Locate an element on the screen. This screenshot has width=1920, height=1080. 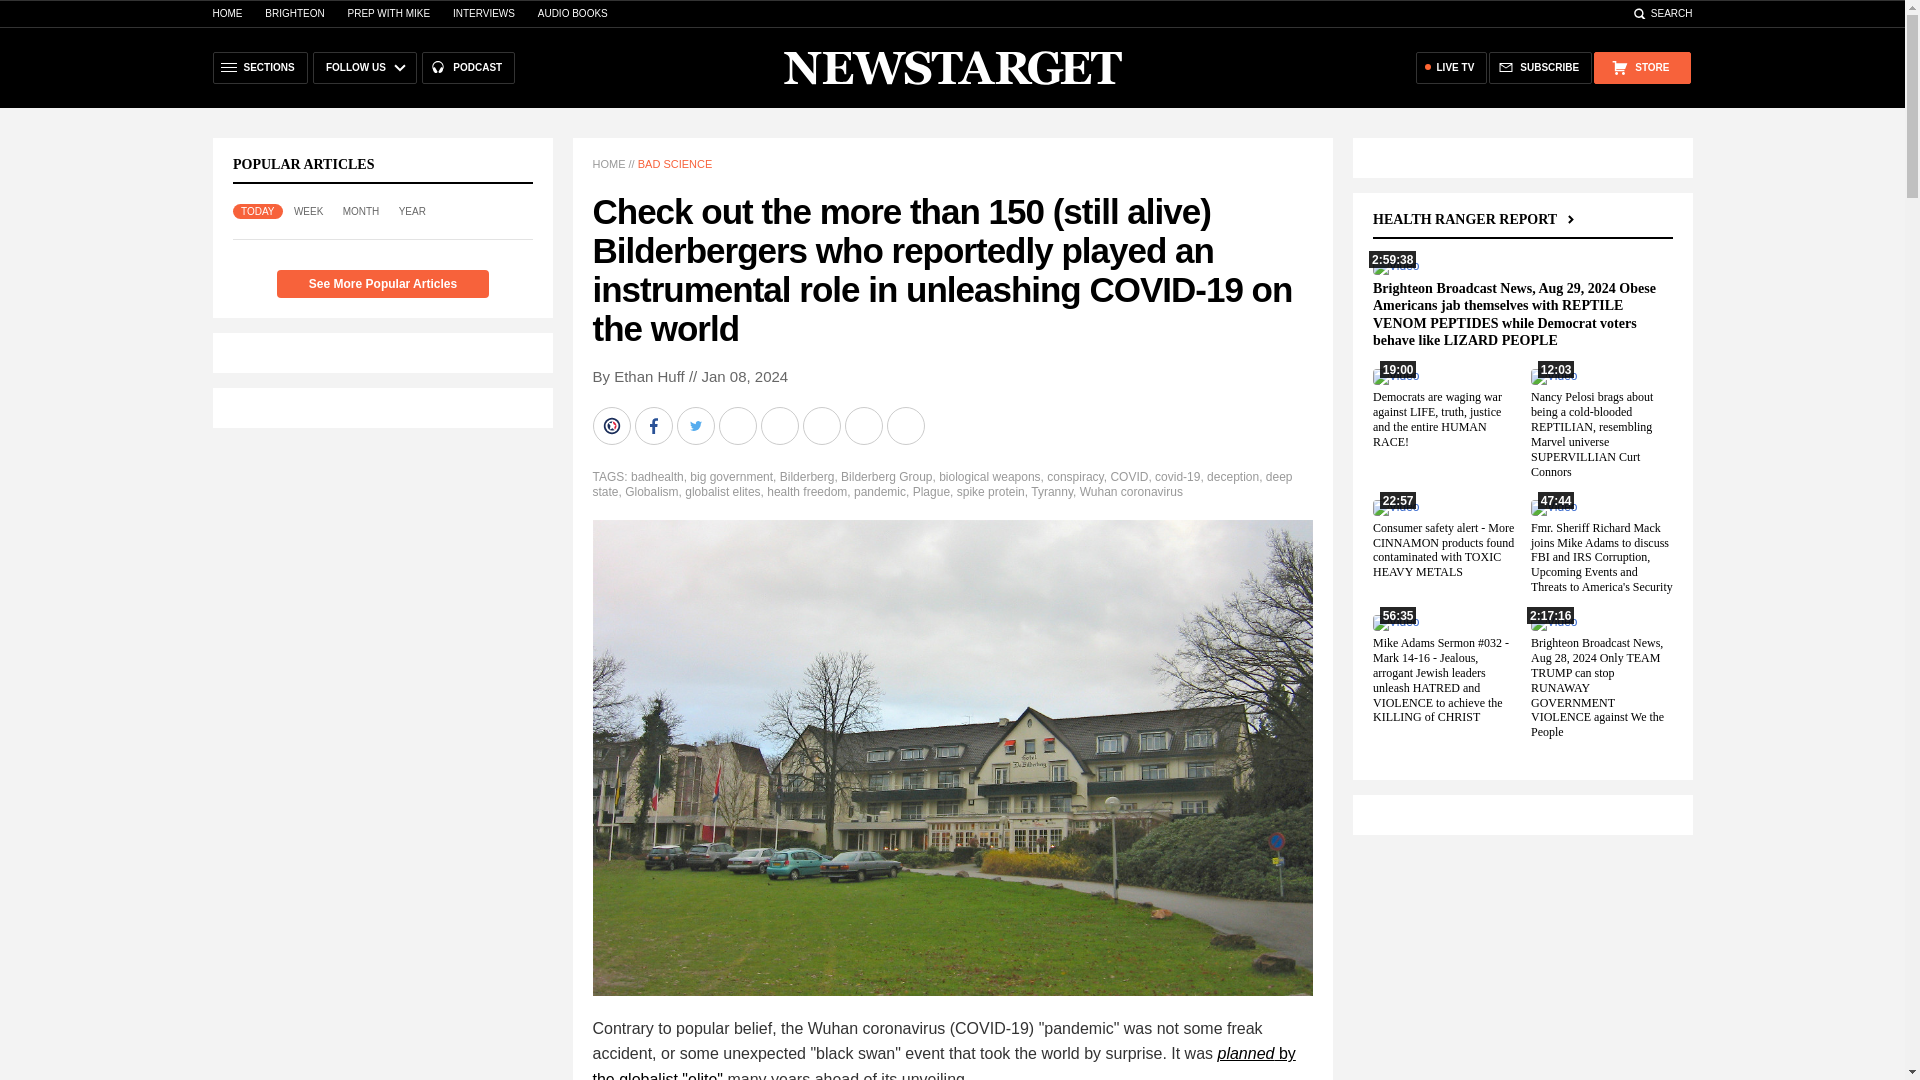
Share on Truth.Social is located at coordinates (823, 426).